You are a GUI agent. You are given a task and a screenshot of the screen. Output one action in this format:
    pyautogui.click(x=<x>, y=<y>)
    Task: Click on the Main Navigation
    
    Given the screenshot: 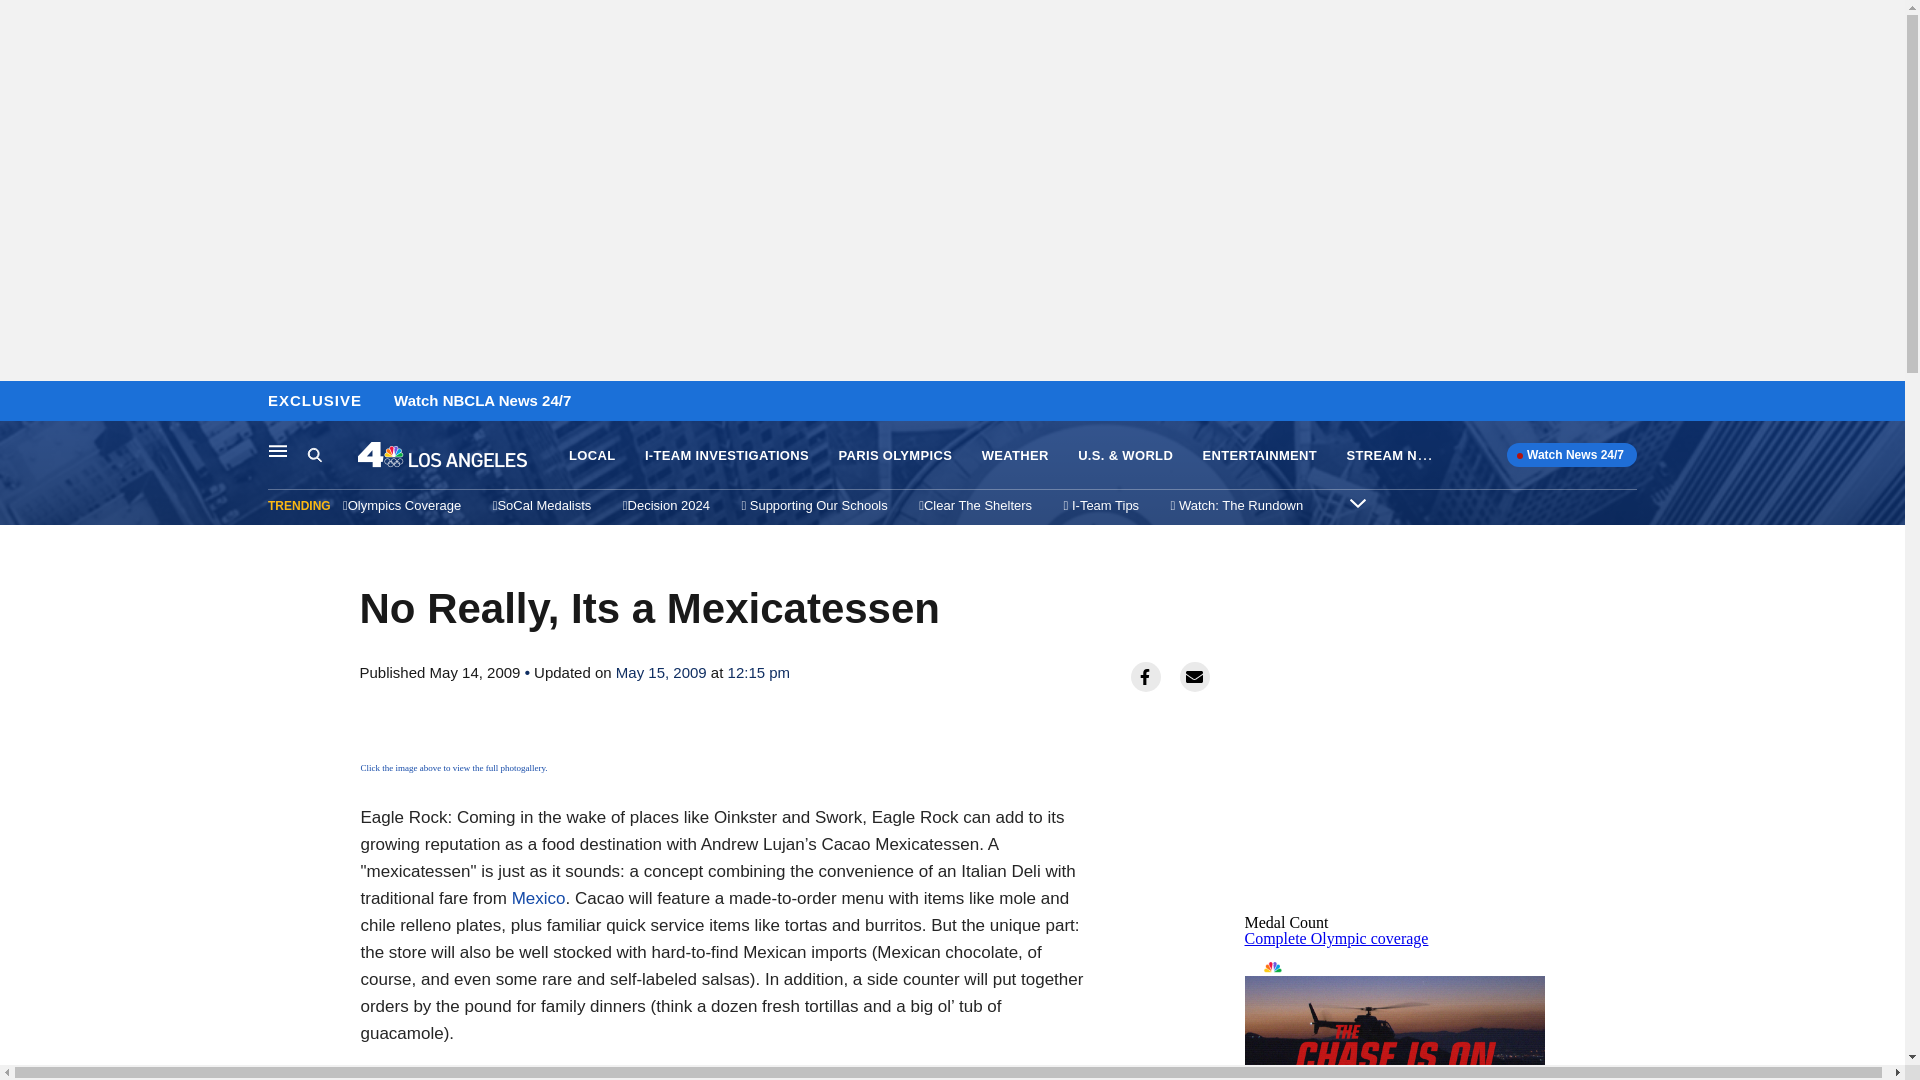 What is the action you would take?
    pyautogui.click(x=278, y=450)
    